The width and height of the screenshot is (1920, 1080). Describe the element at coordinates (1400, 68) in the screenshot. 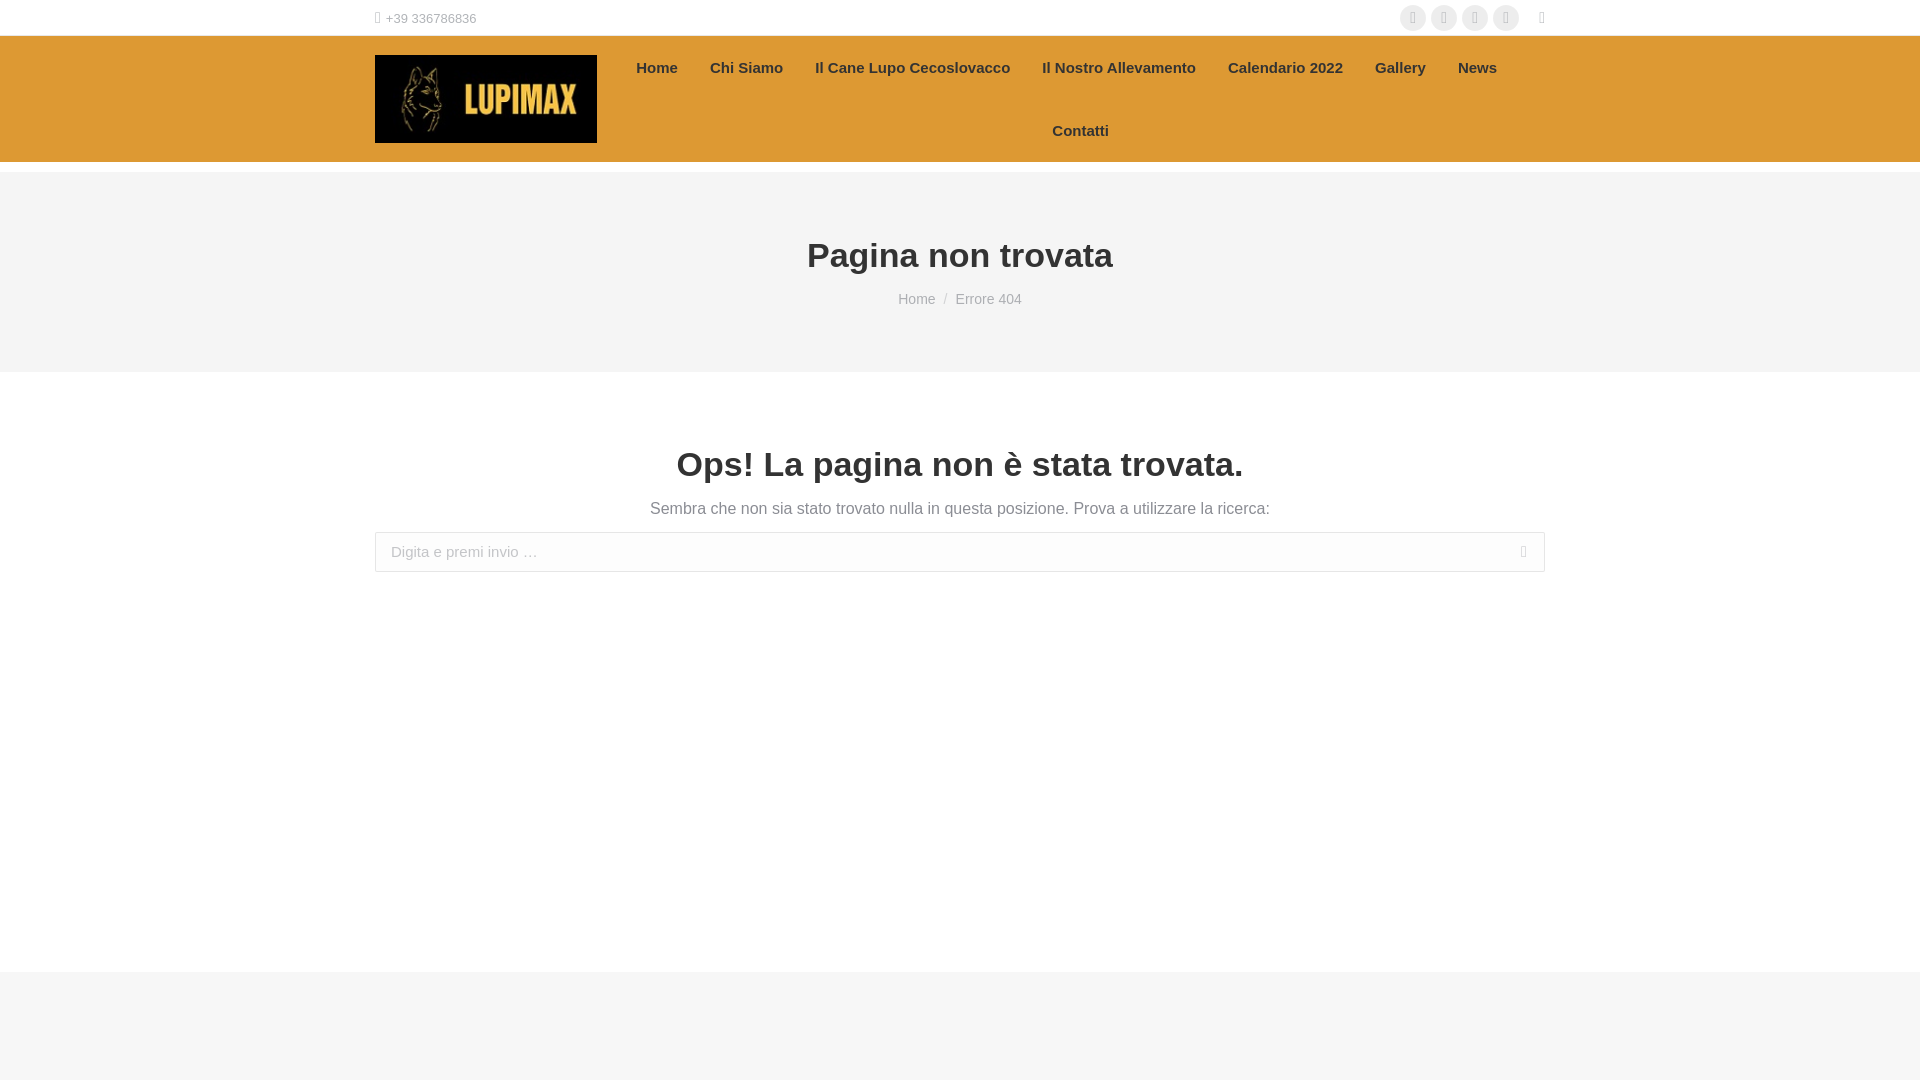

I see `Gallery` at that location.